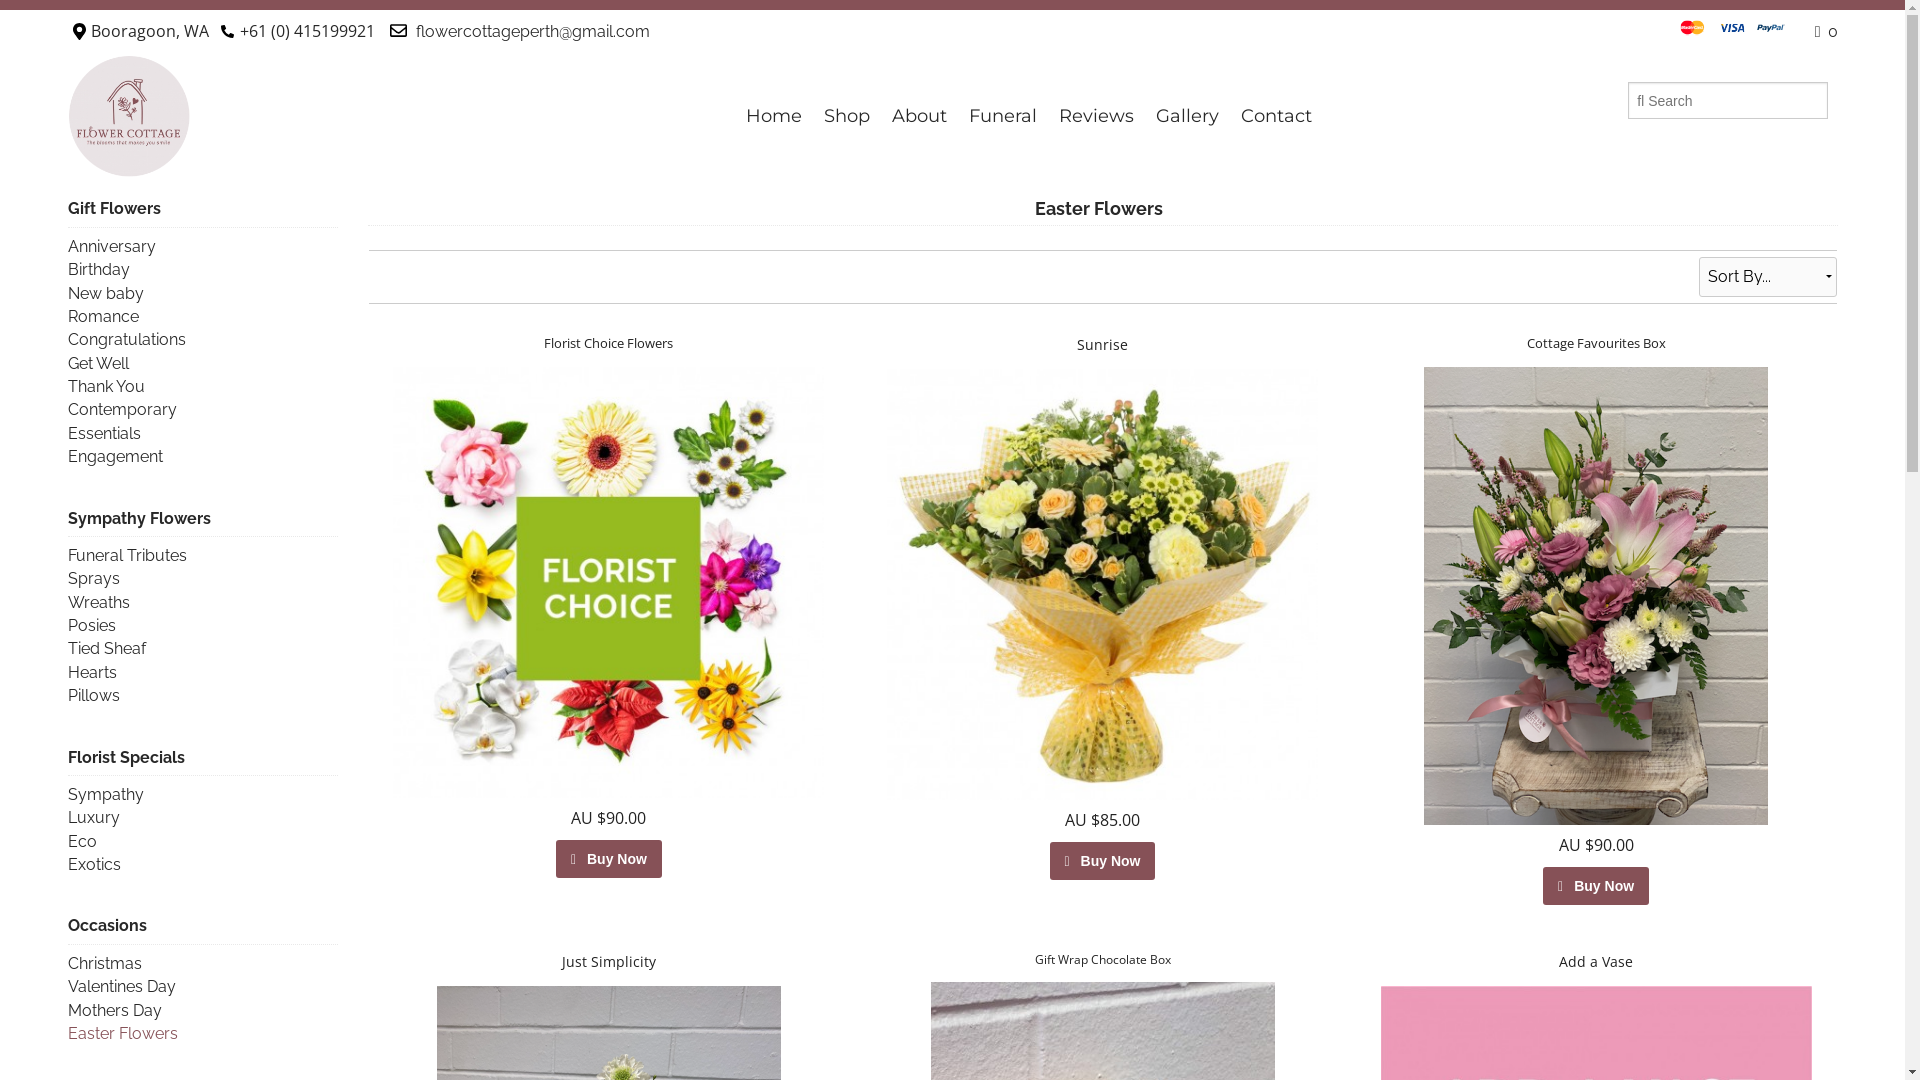 The height and width of the screenshot is (1080, 1920). What do you see at coordinates (533, 32) in the screenshot?
I see `flowercottageperth@gmail.com` at bounding box center [533, 32].